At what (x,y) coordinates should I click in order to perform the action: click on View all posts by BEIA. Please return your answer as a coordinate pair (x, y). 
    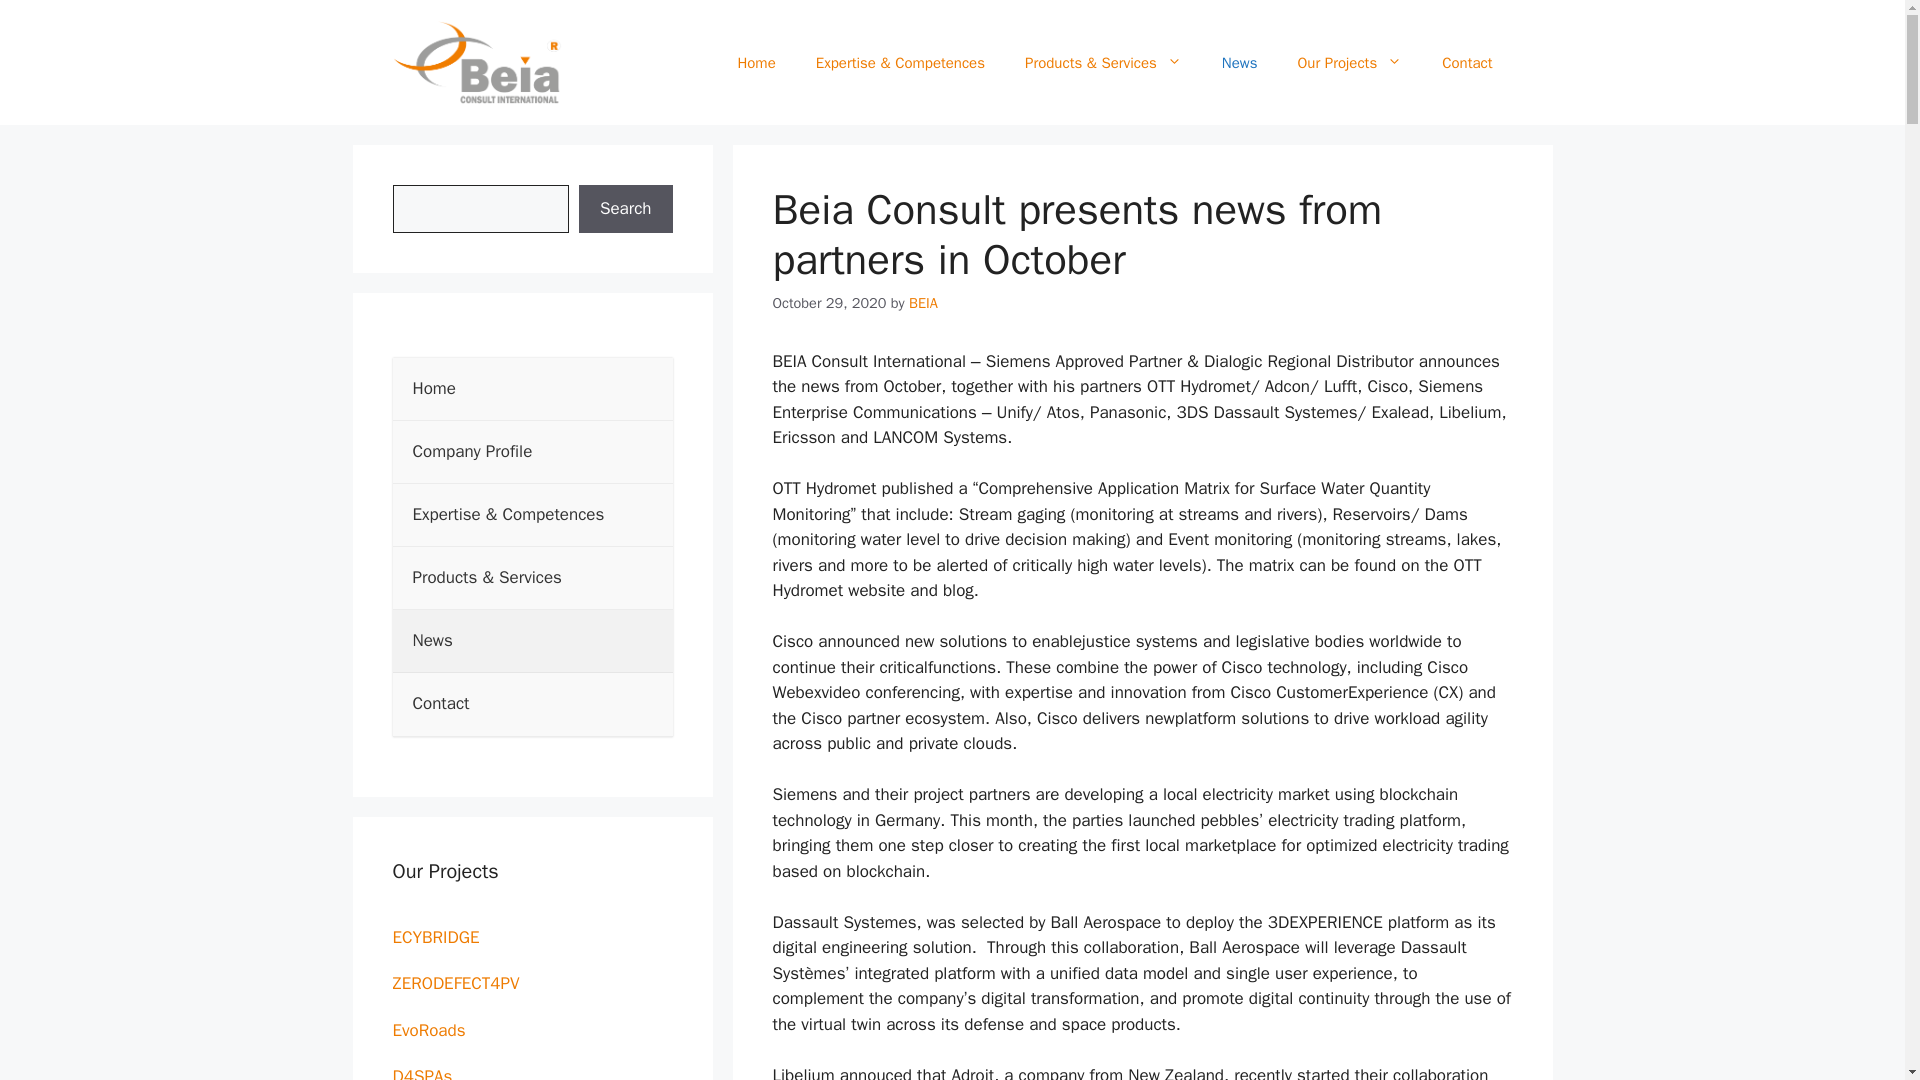
    Looking at the image, I should click on (923, 302).